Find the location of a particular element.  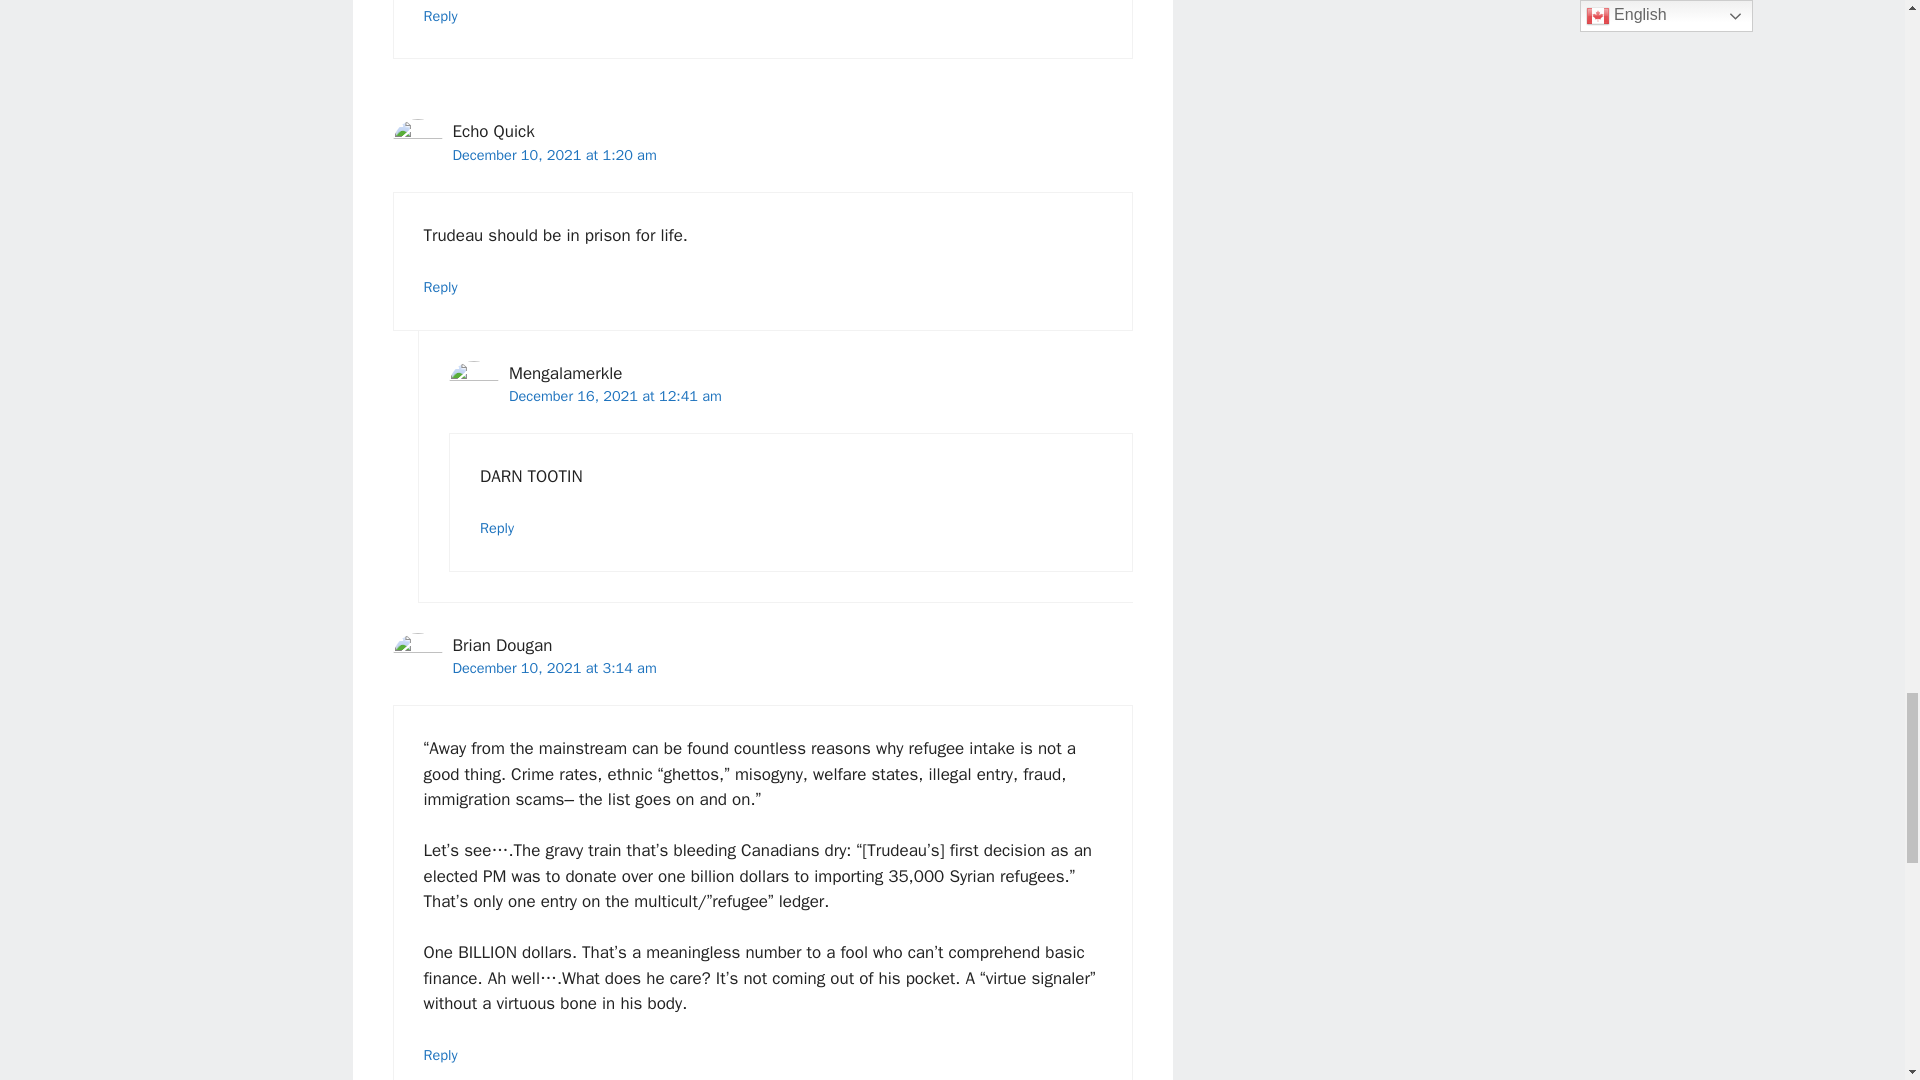

Reply is located at coordinates (441, 15).